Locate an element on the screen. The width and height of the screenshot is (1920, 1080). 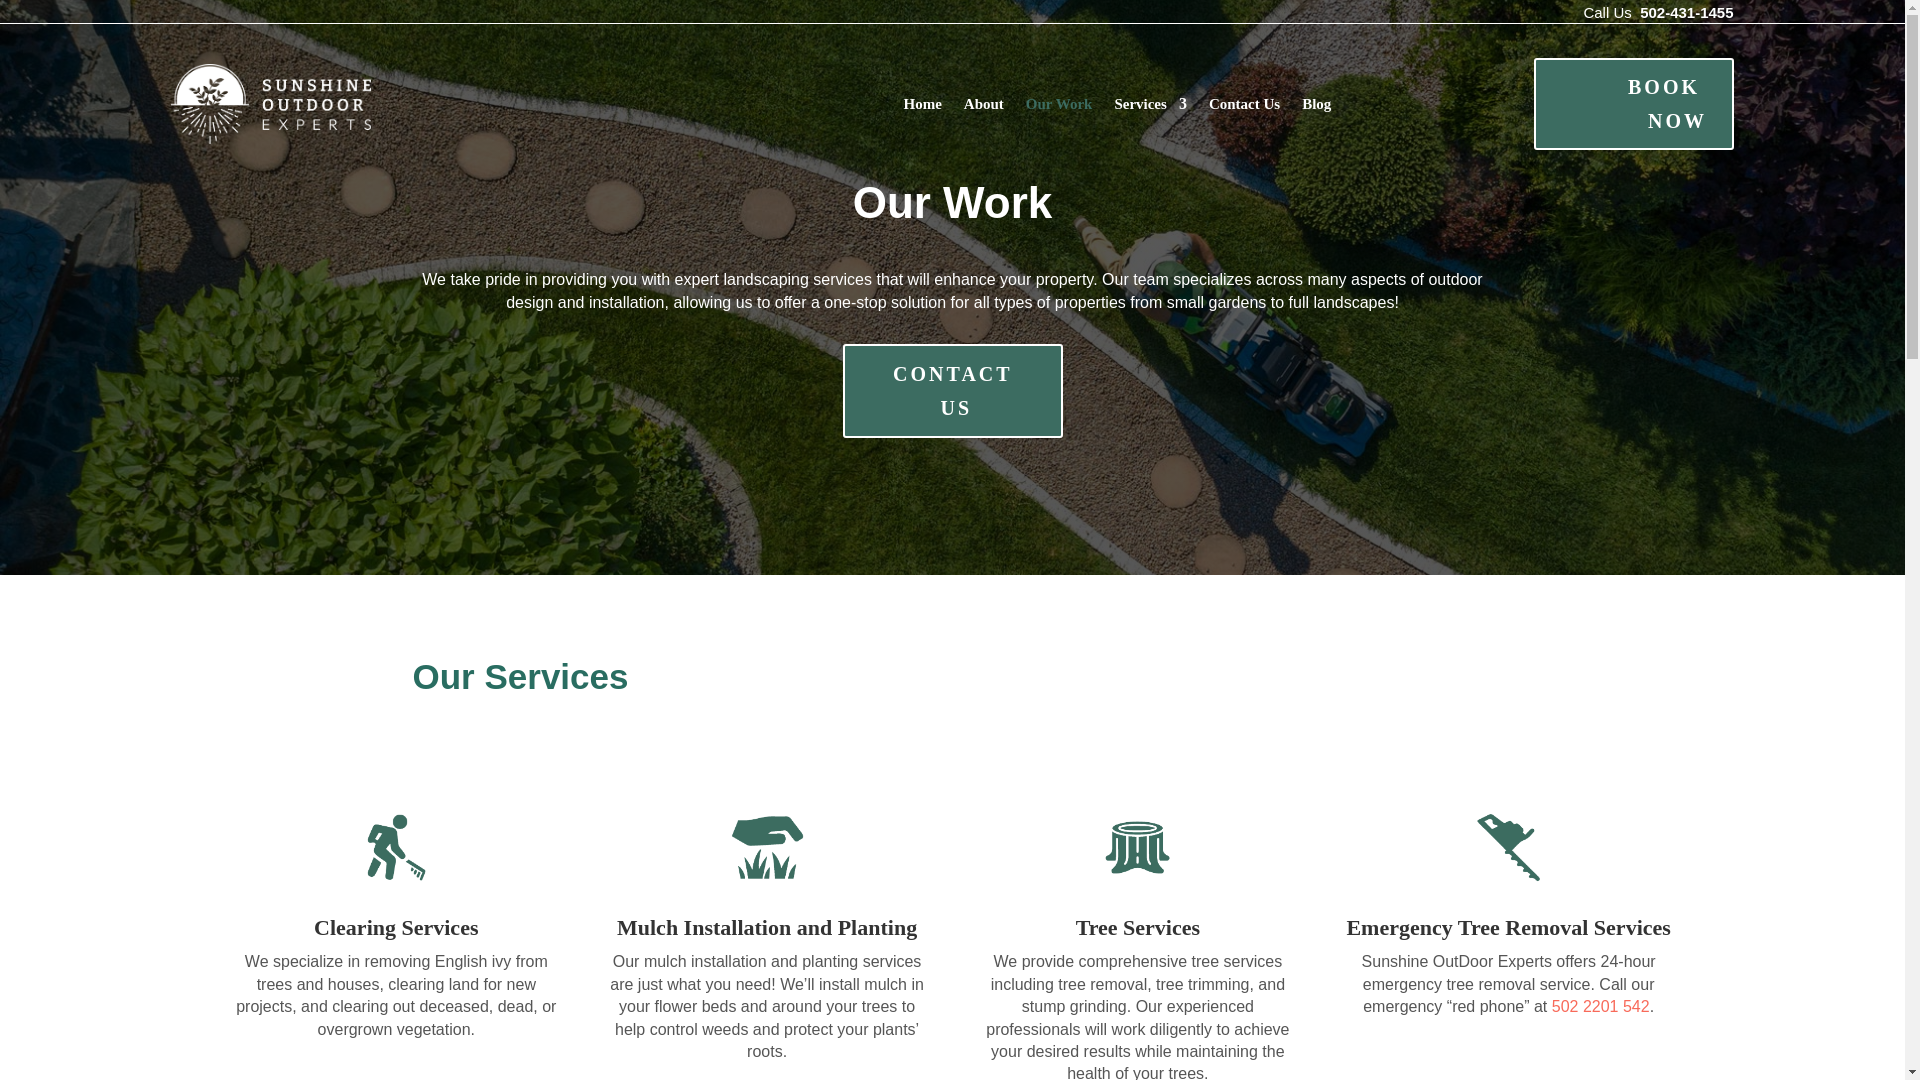
Services is located at coordinates (1150, 102).